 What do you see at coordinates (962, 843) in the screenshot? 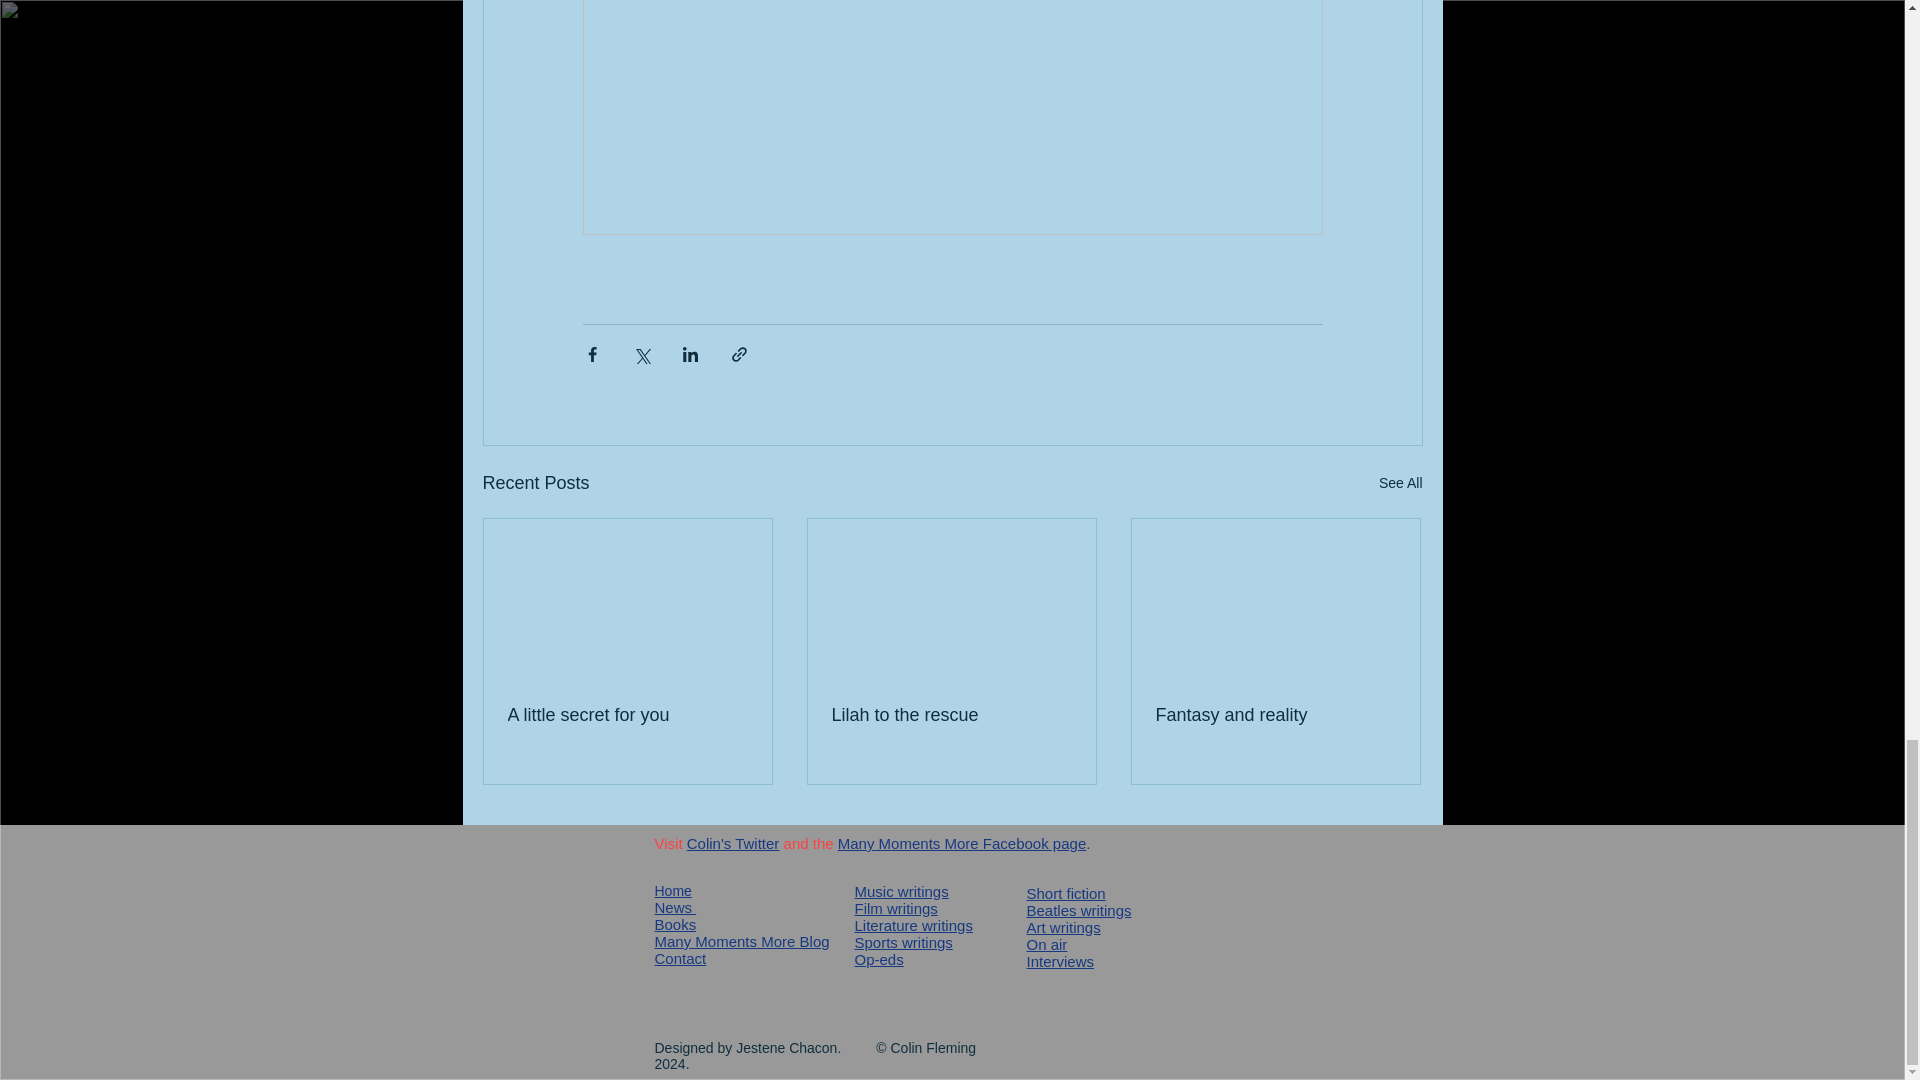
I see `Many Moments More Facebook page` at bounding box center [962, 843].